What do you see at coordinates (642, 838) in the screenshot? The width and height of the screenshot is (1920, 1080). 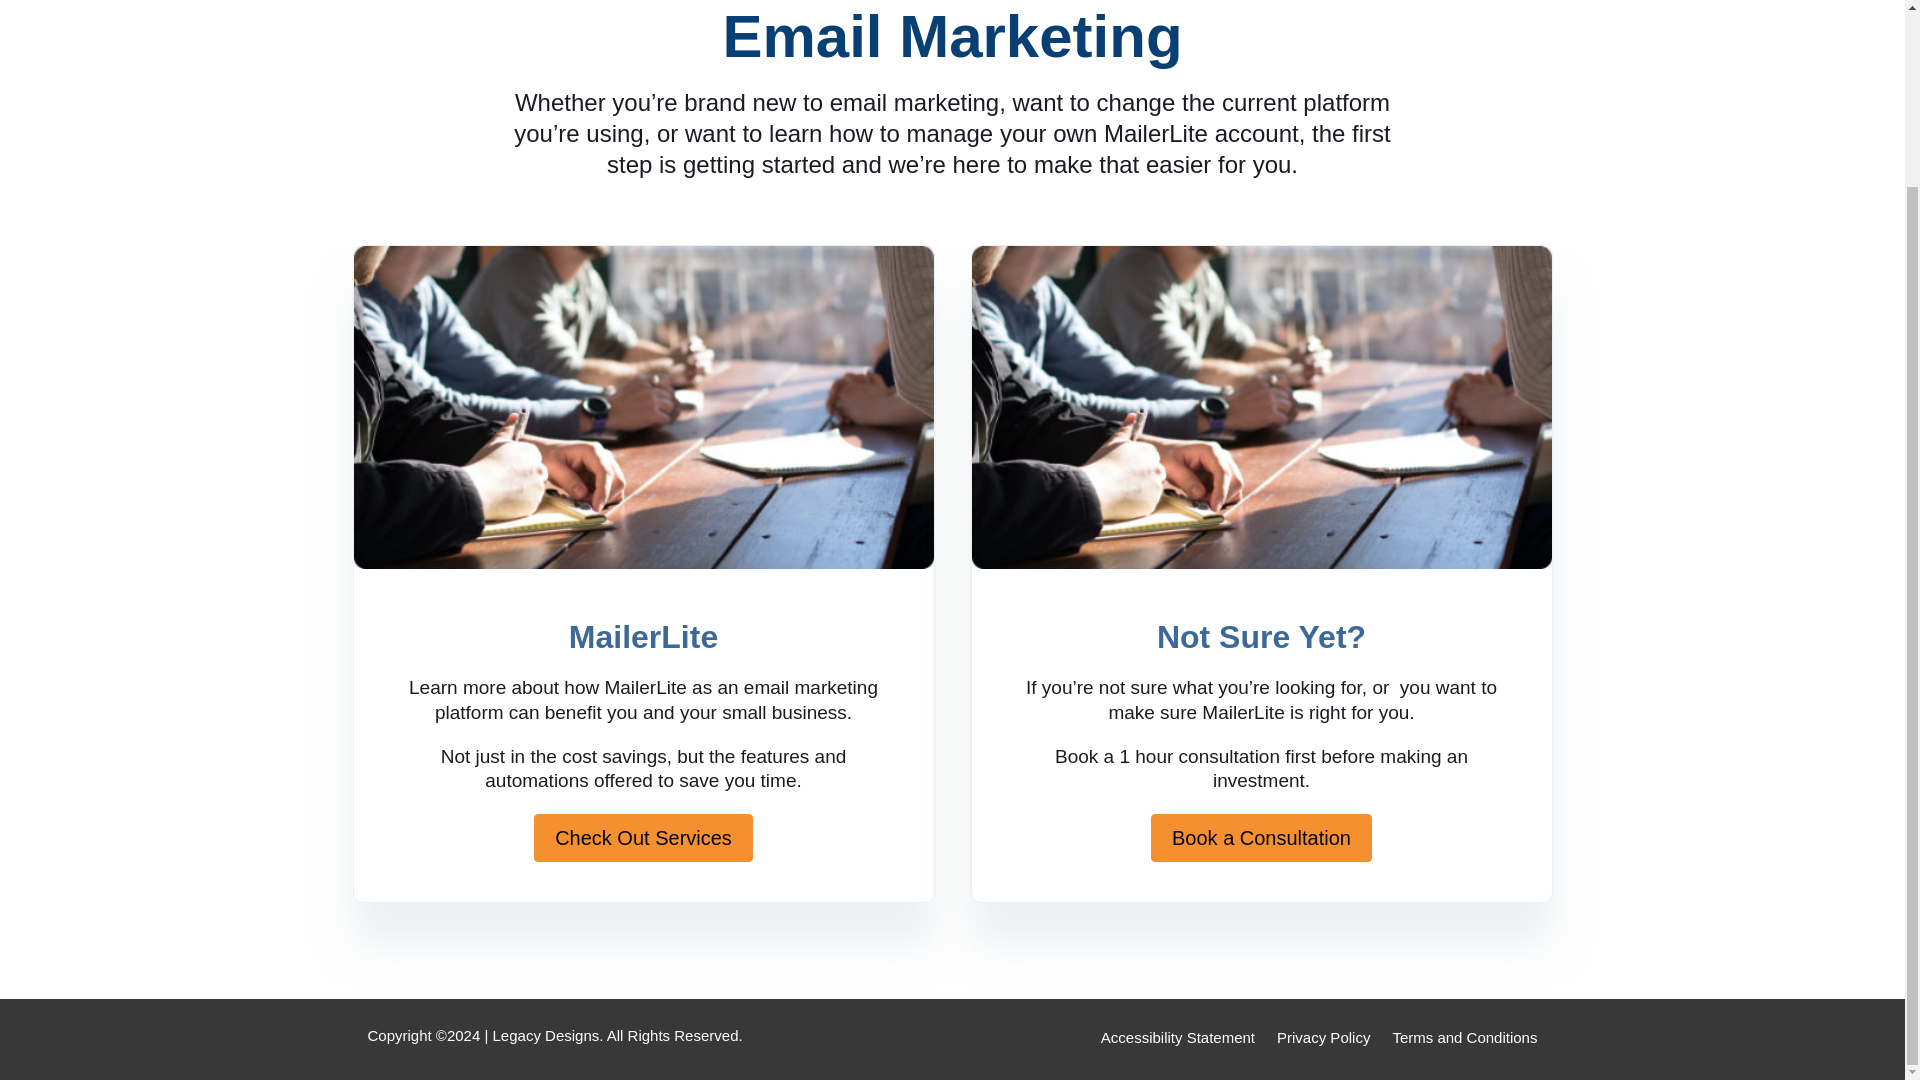 I see `Check Out Services` at bounding box center [642, 838].